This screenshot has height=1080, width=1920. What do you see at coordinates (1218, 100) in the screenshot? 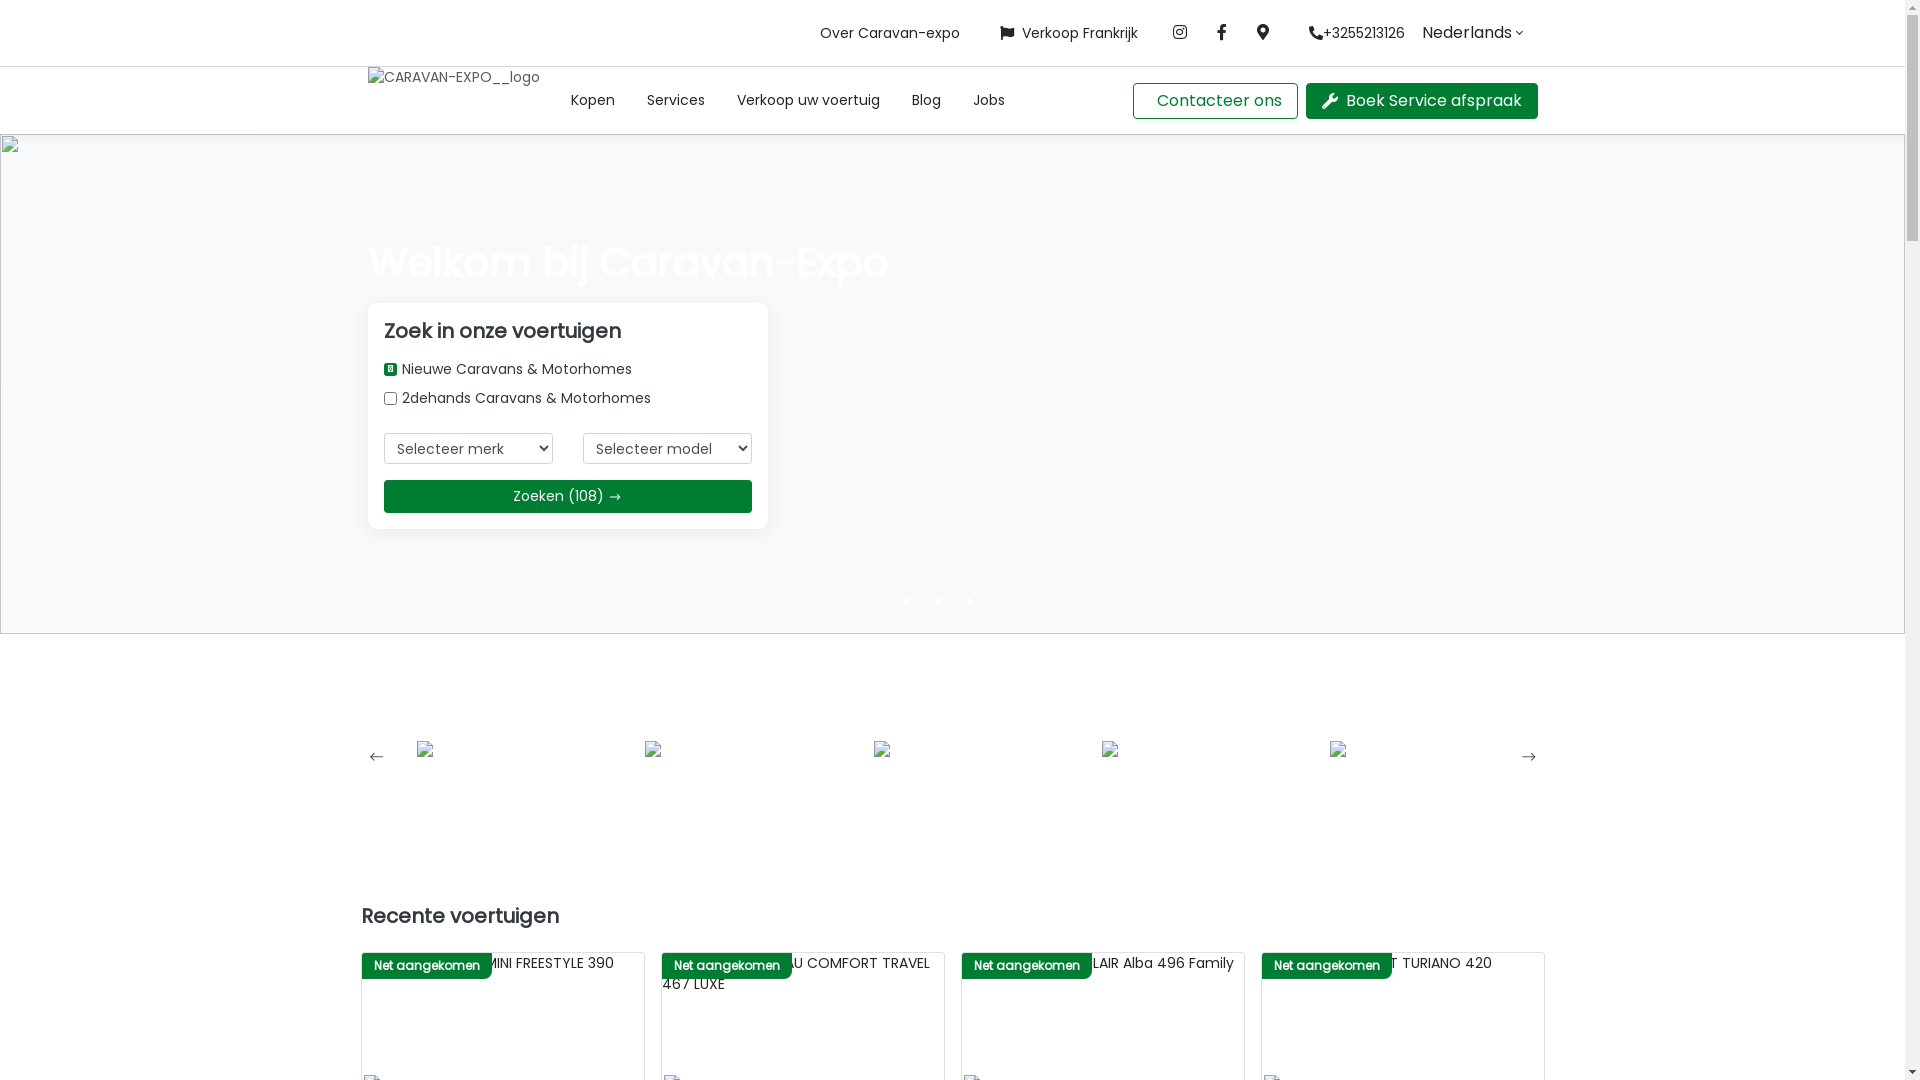
I see `Contacteer ons` at bounding box center [1218, 100].